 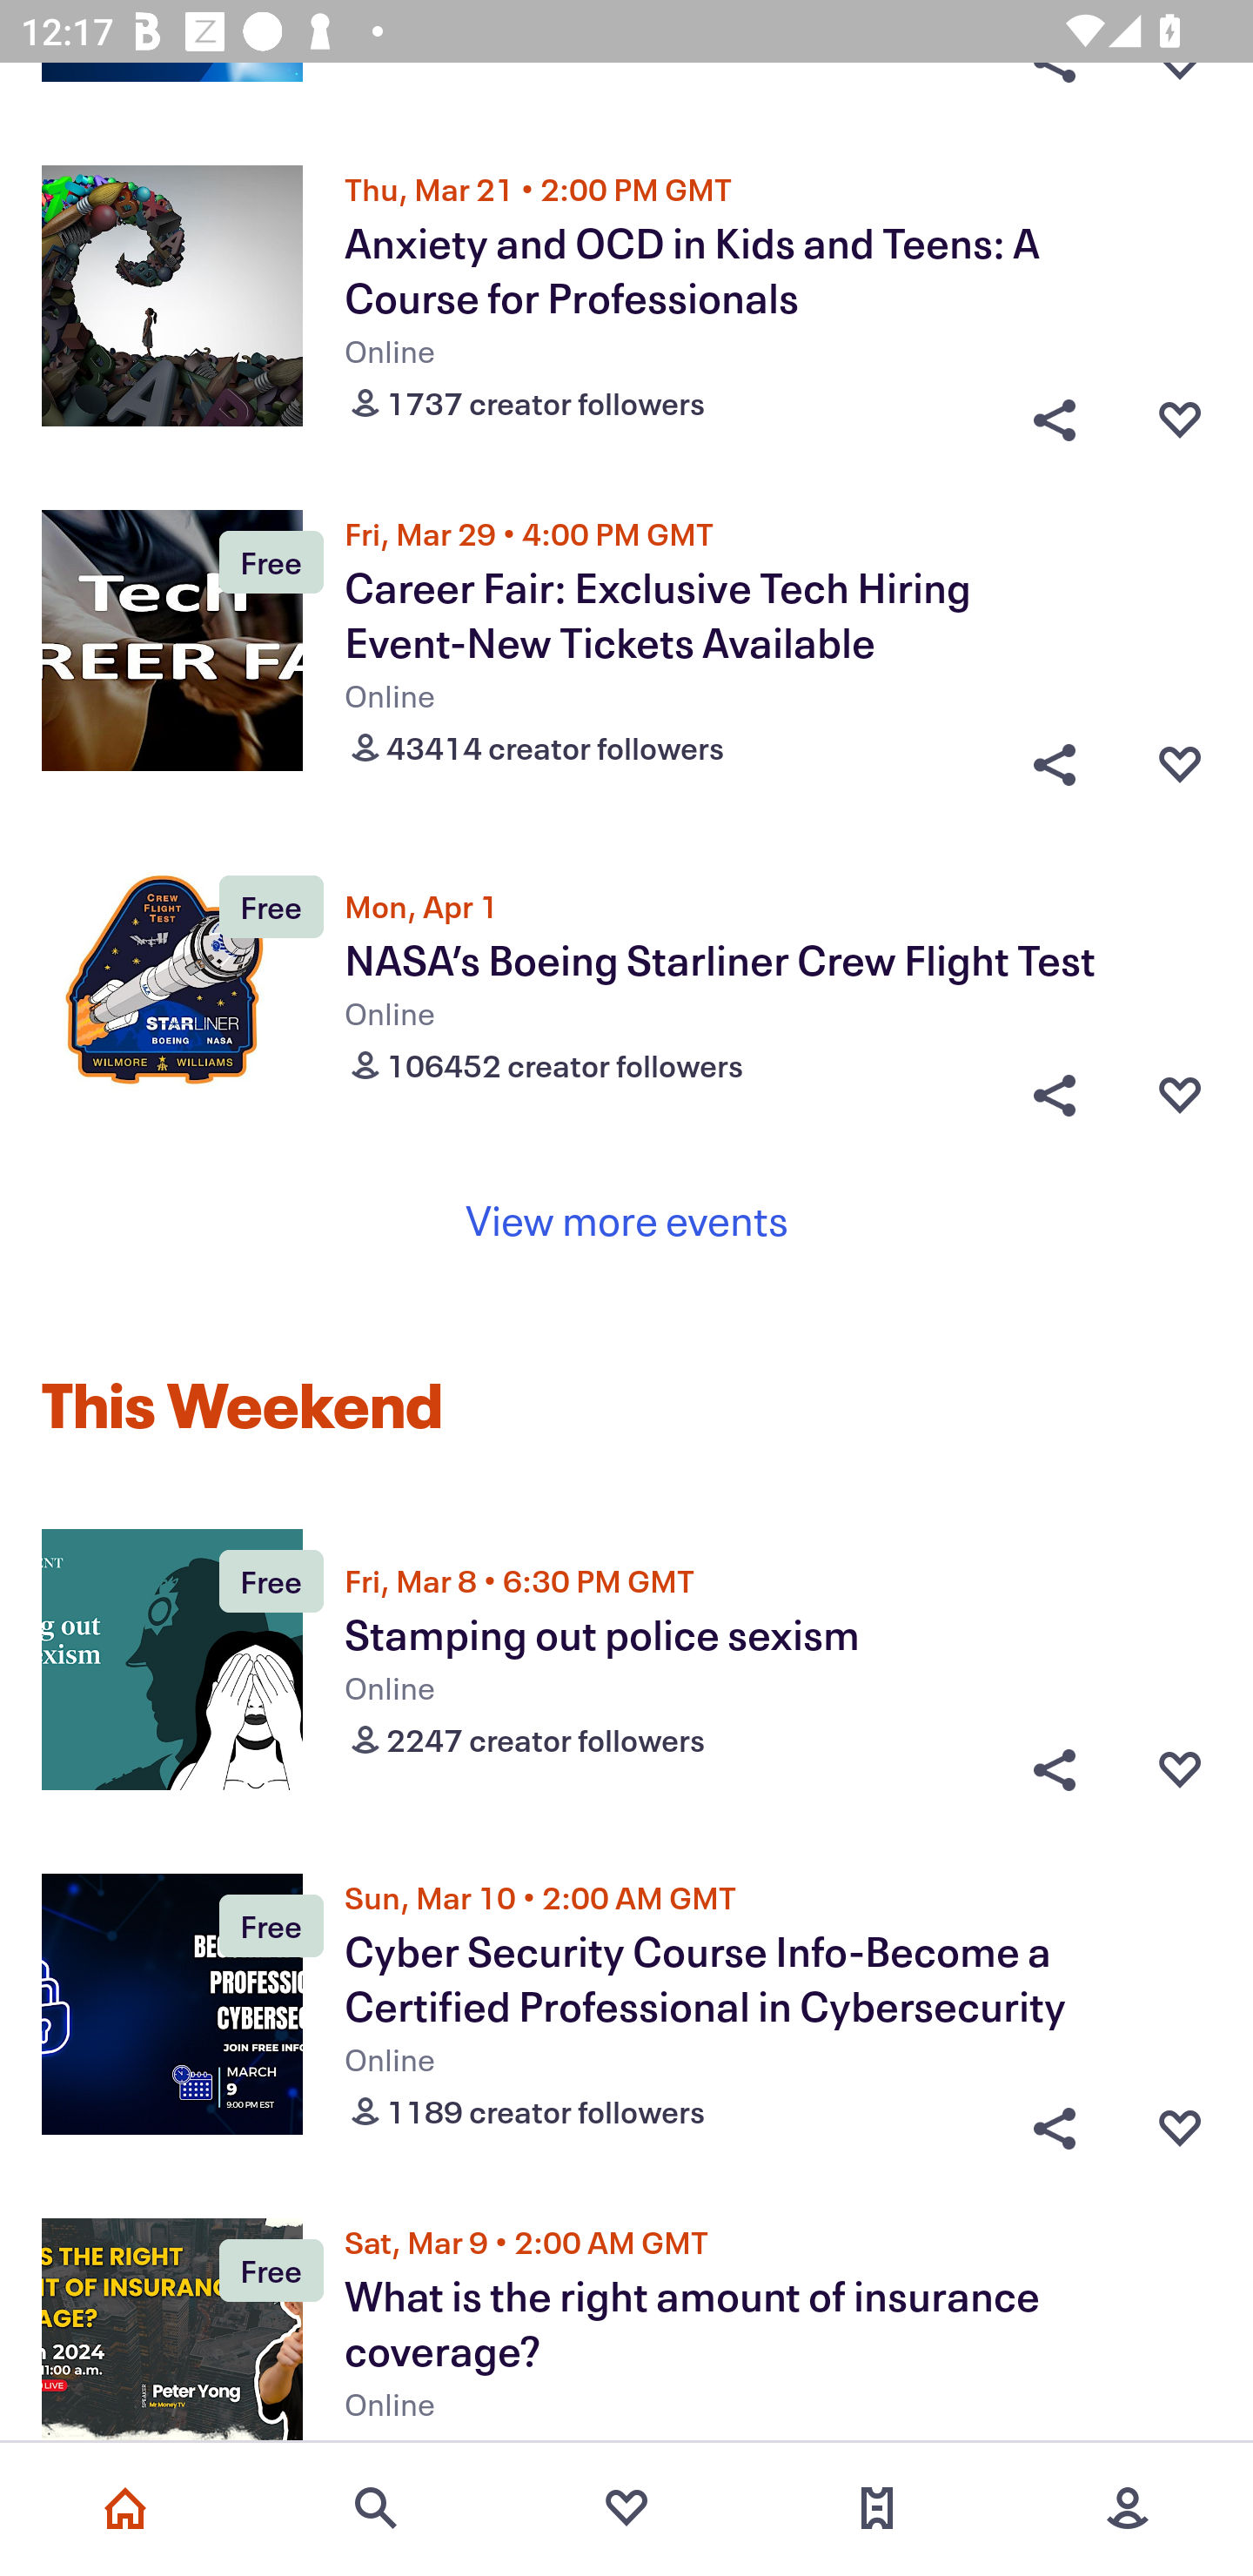 I want to click on View more events, so click(x=626, y=1220).